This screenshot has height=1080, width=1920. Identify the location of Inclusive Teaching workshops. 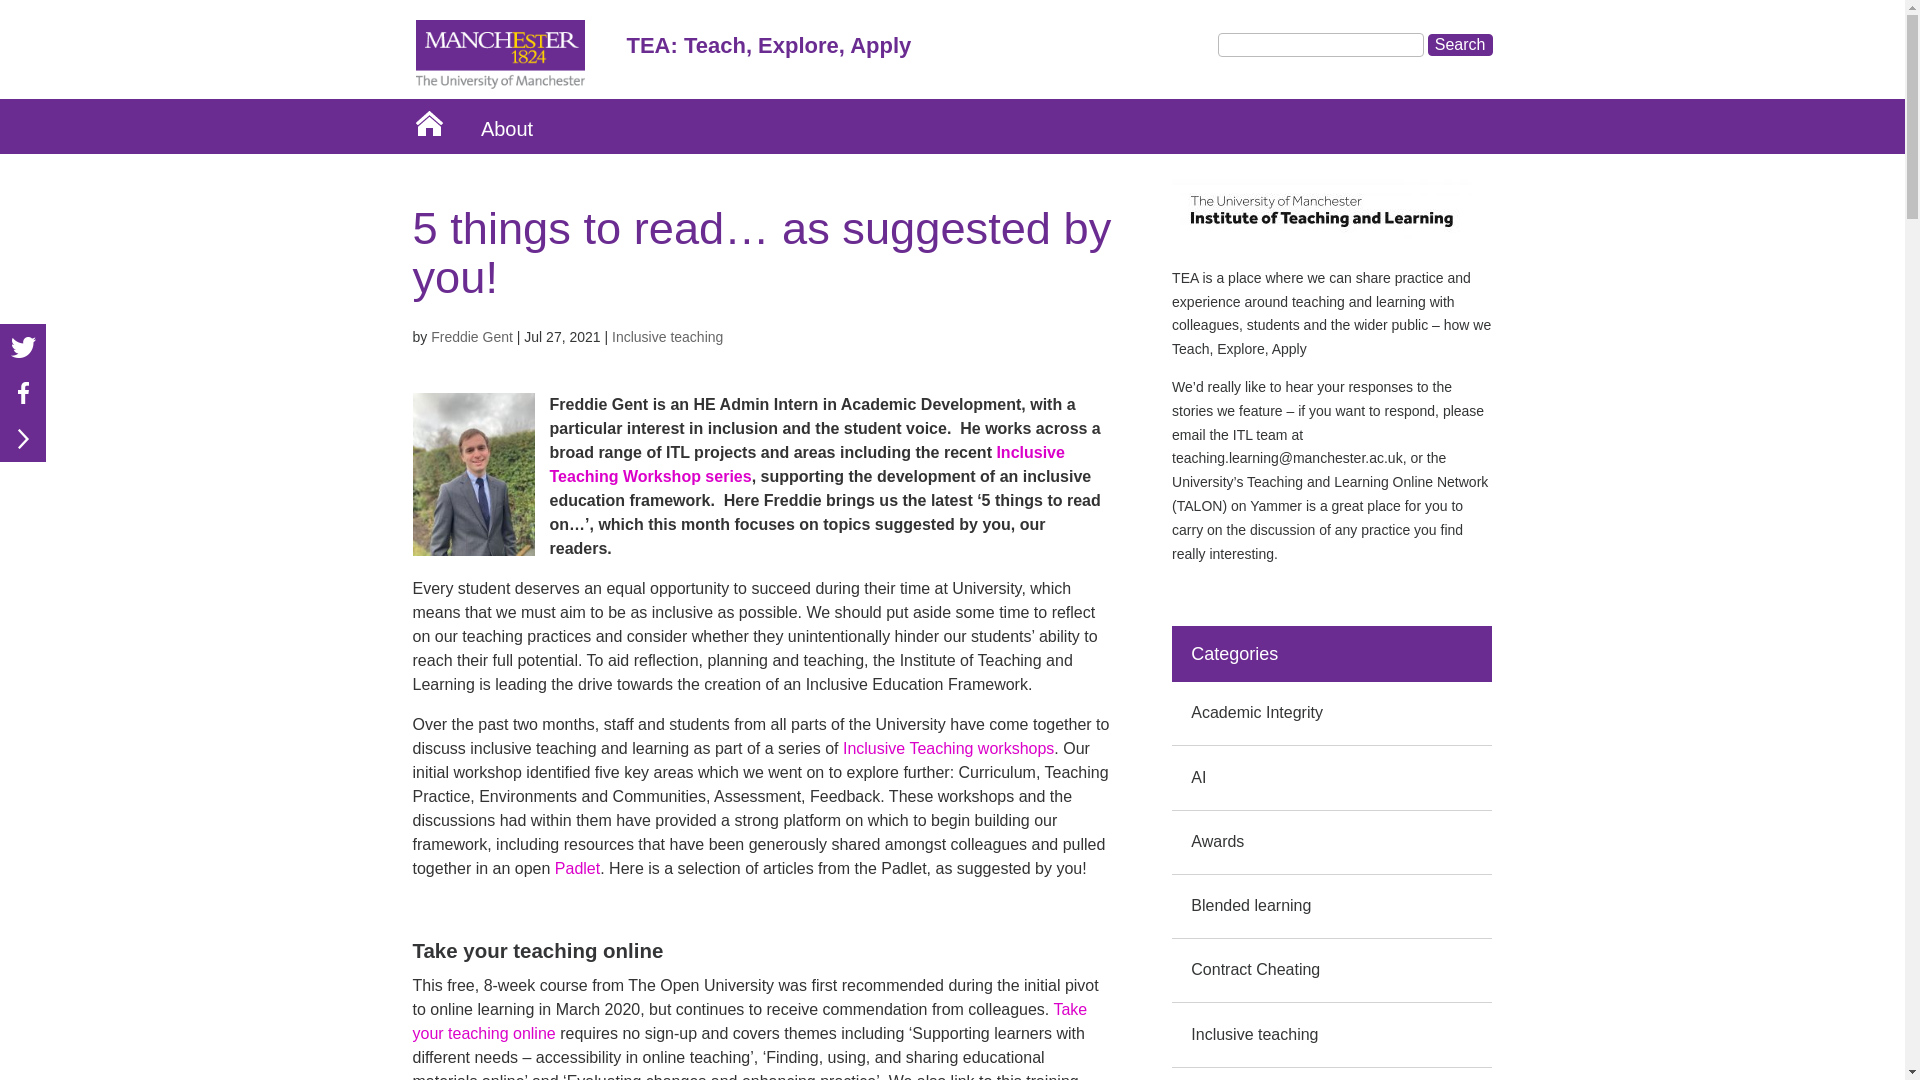
(948, 748).